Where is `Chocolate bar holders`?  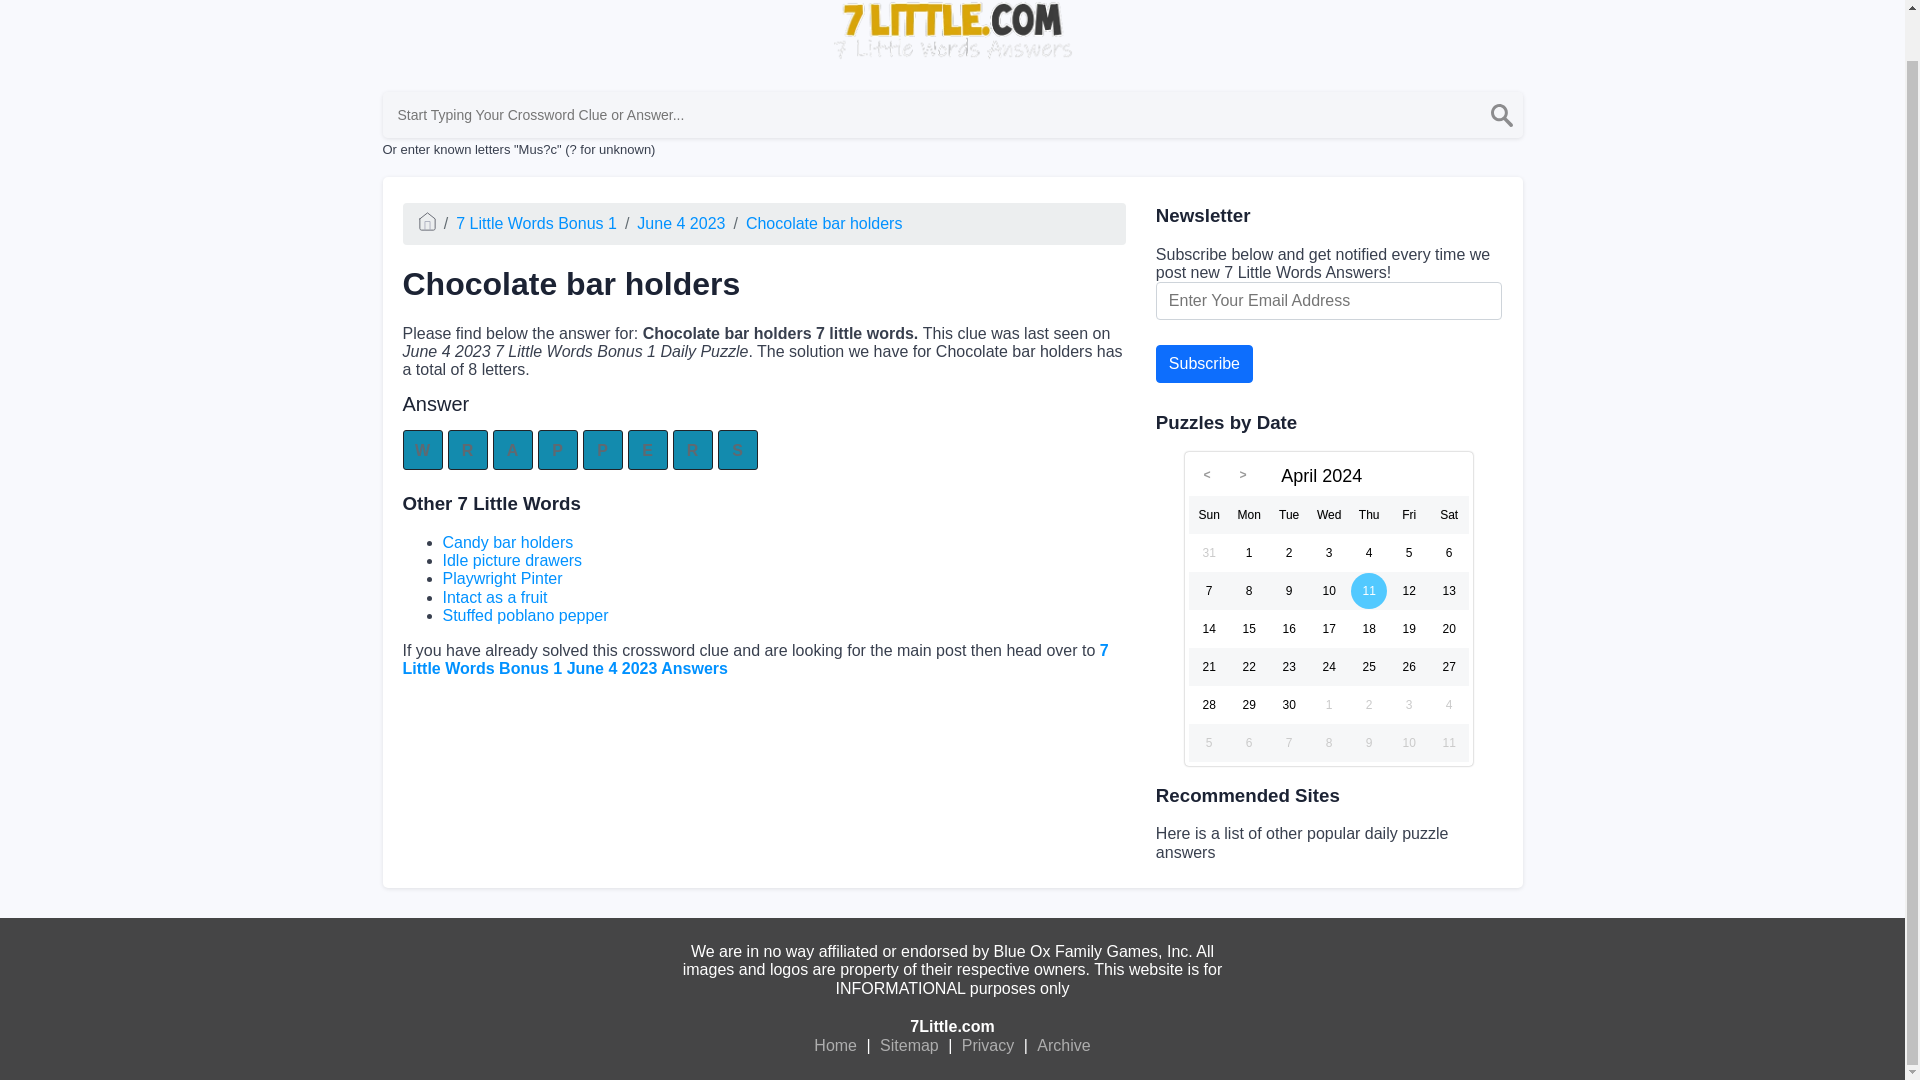
Chocolate bar holders is located at coordinates (824, 223).